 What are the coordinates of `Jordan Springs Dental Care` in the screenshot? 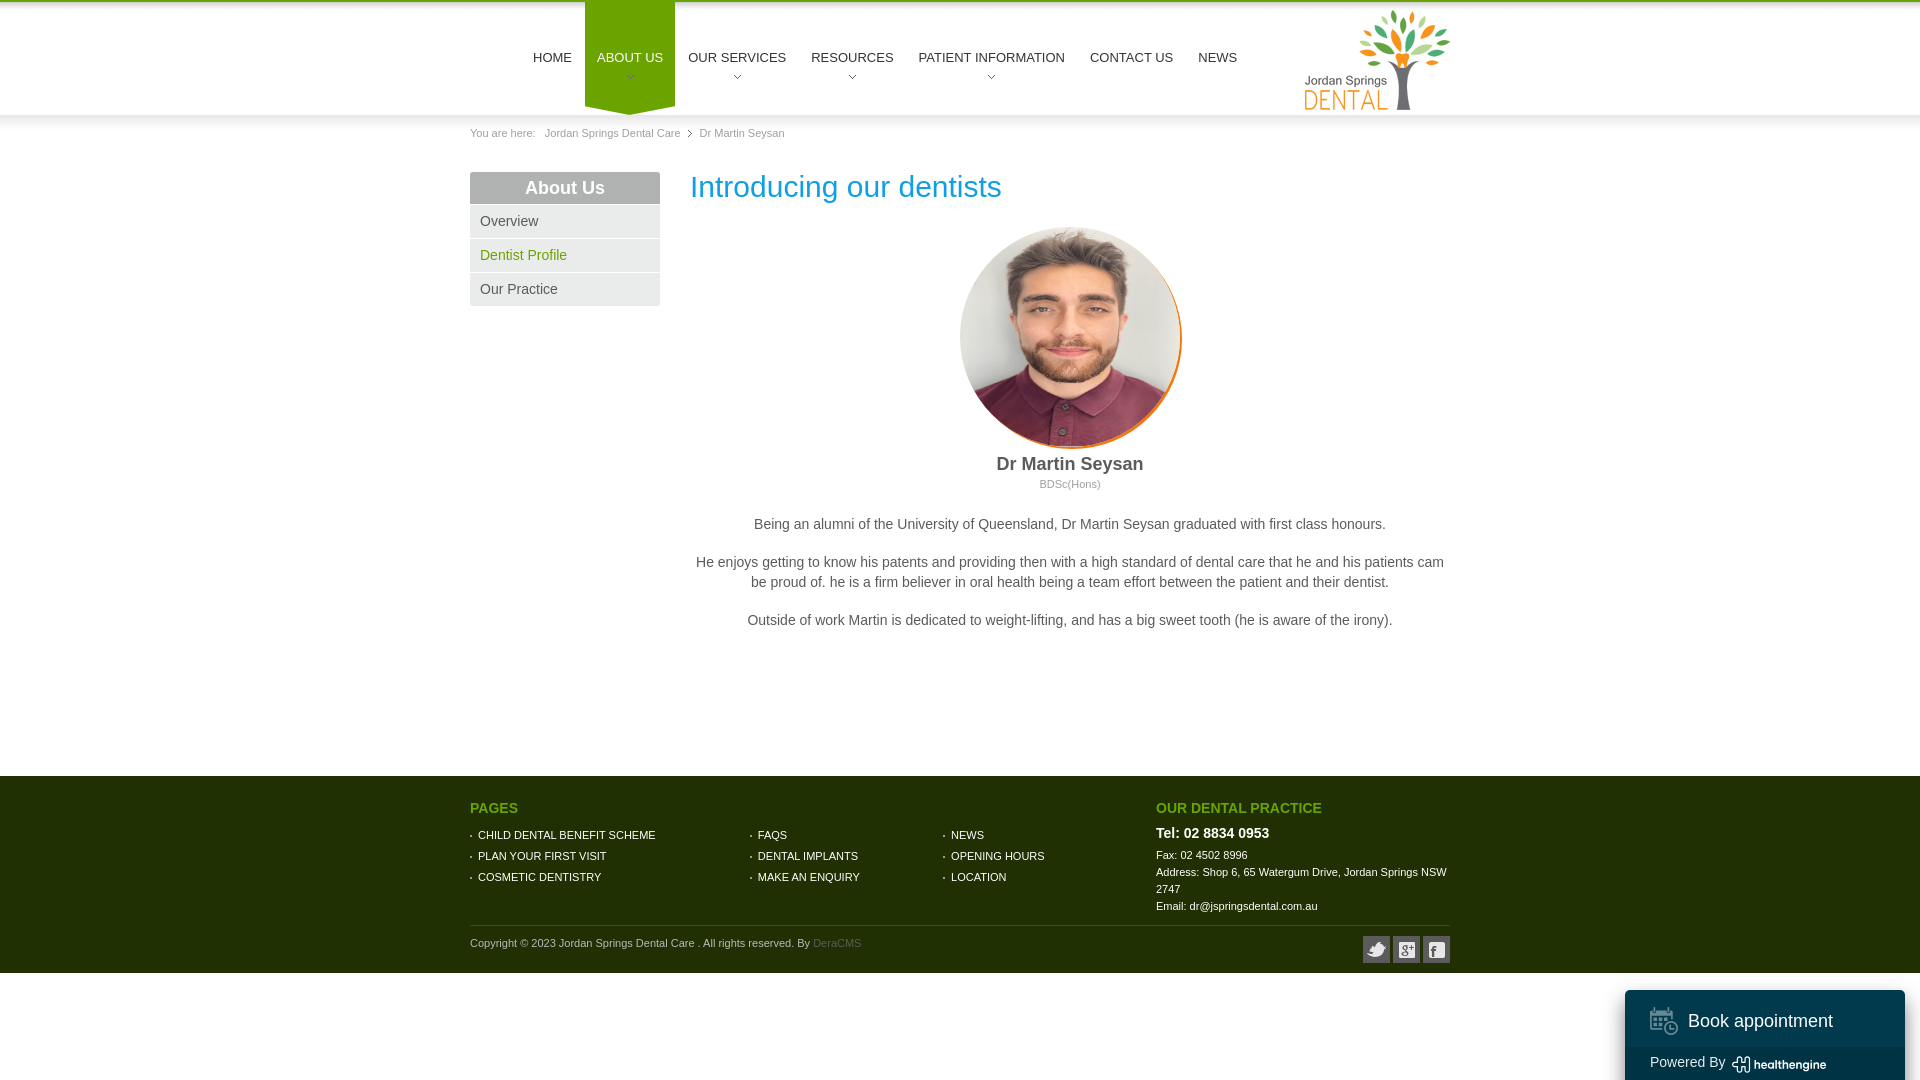 It's located at (616, 133).